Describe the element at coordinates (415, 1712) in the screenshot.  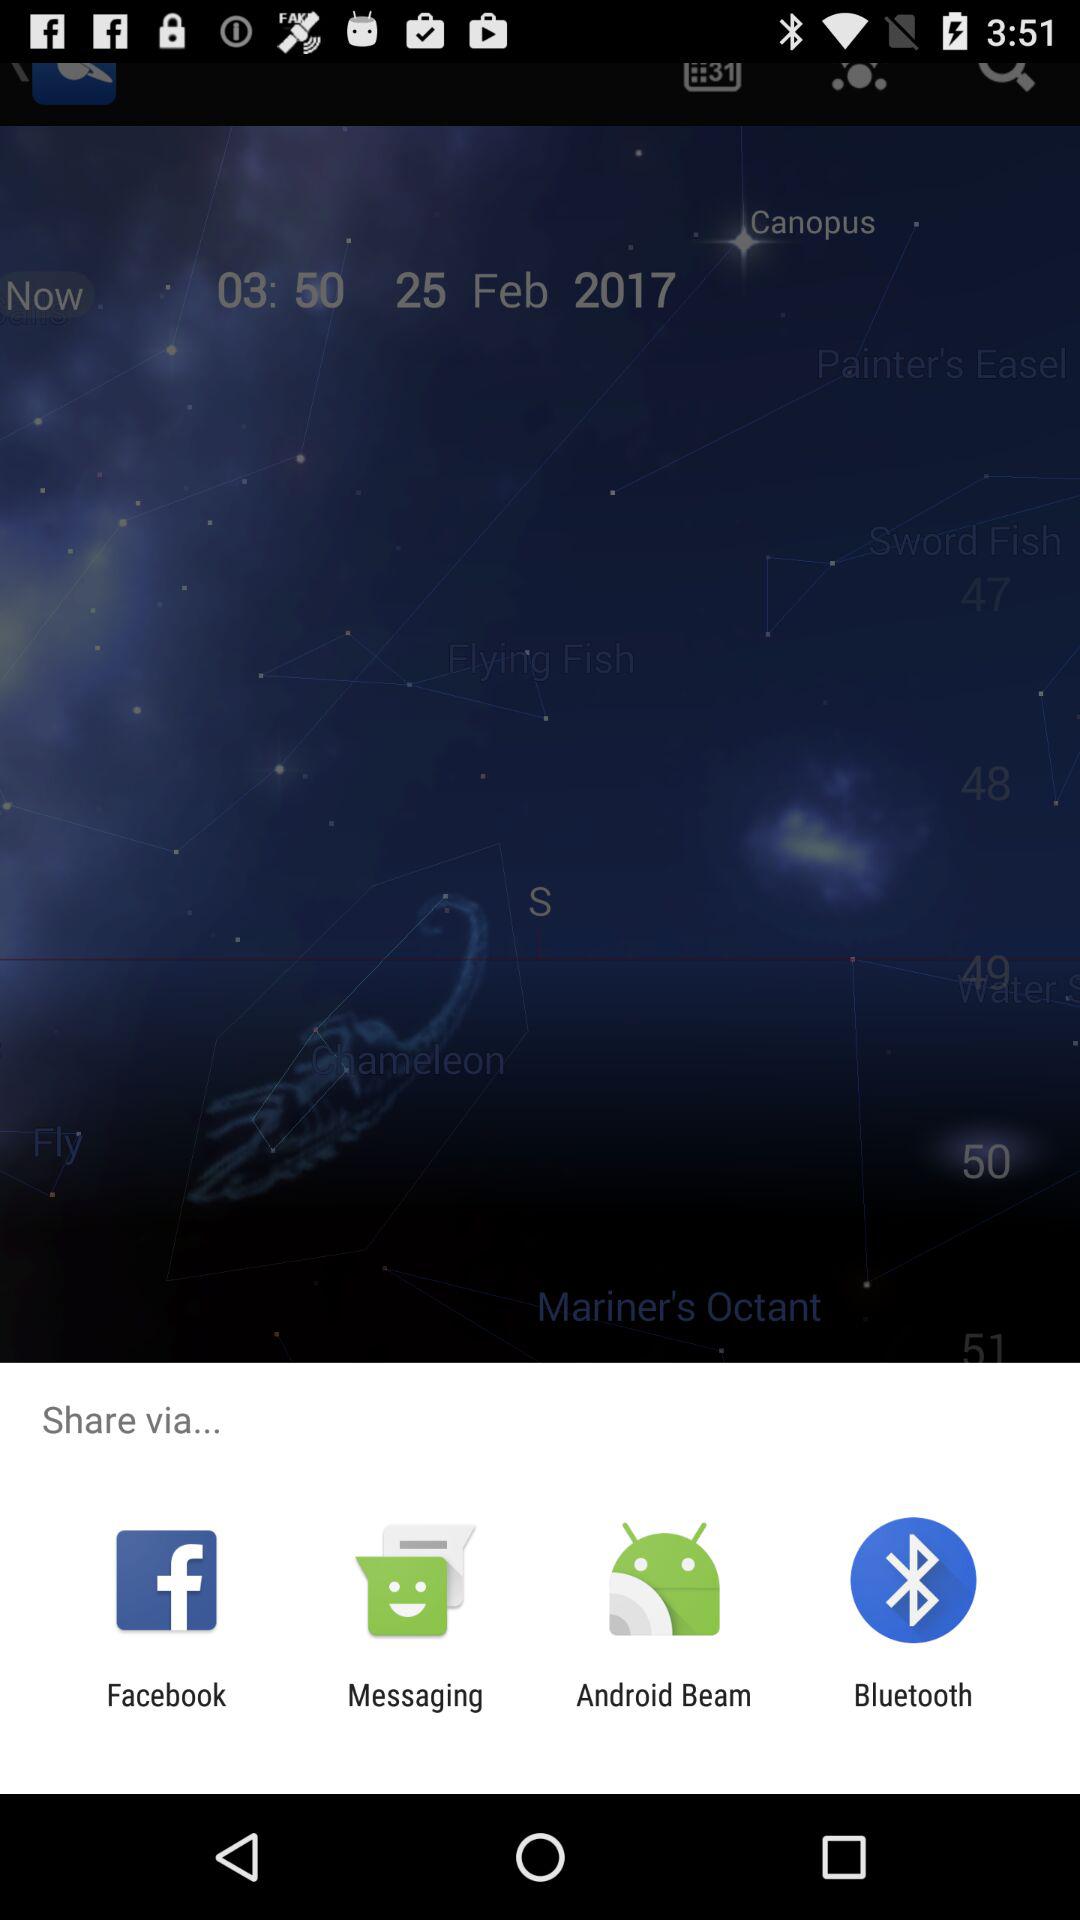
I see `press the item next to android beam app` at that location.